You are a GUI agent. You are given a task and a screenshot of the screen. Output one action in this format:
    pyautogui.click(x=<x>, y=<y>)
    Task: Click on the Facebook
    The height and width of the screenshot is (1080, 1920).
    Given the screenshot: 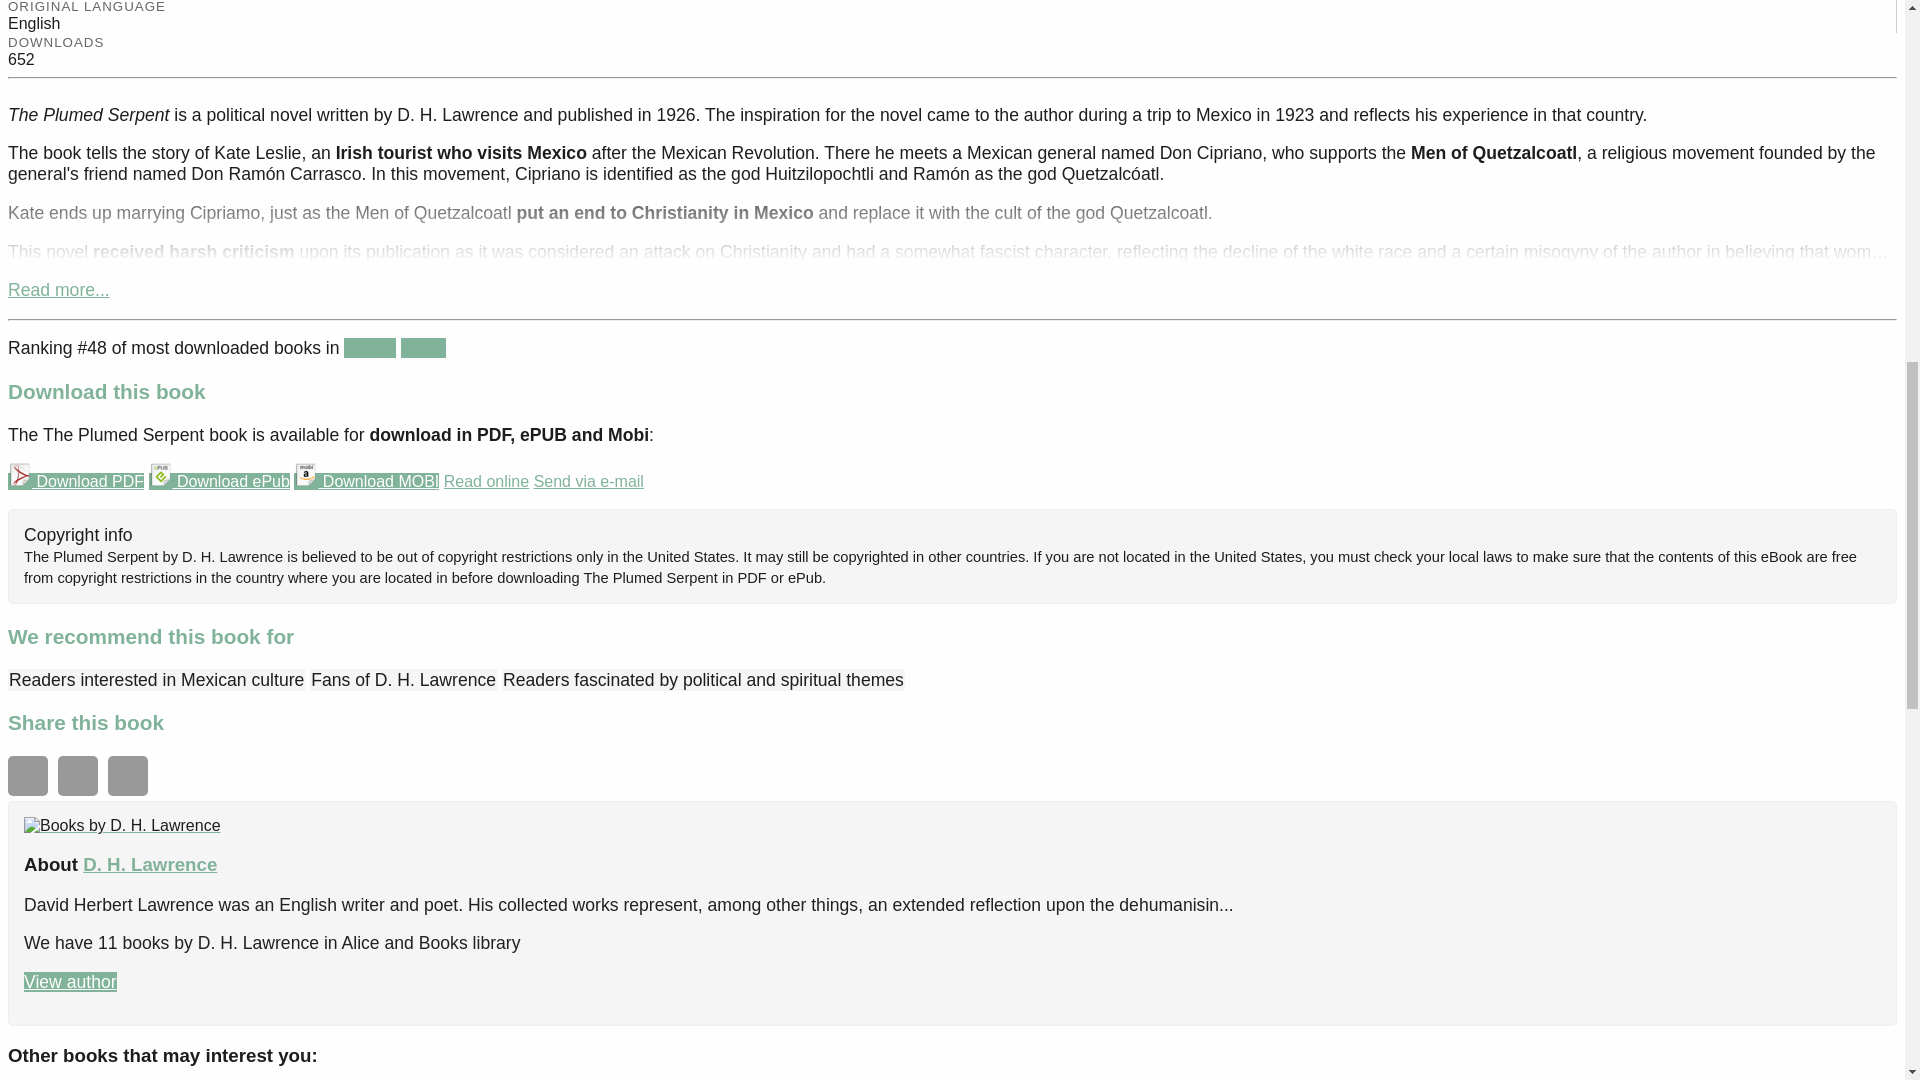 What is the action you would take?
    pyautogui.click(x=77, y=776)
    